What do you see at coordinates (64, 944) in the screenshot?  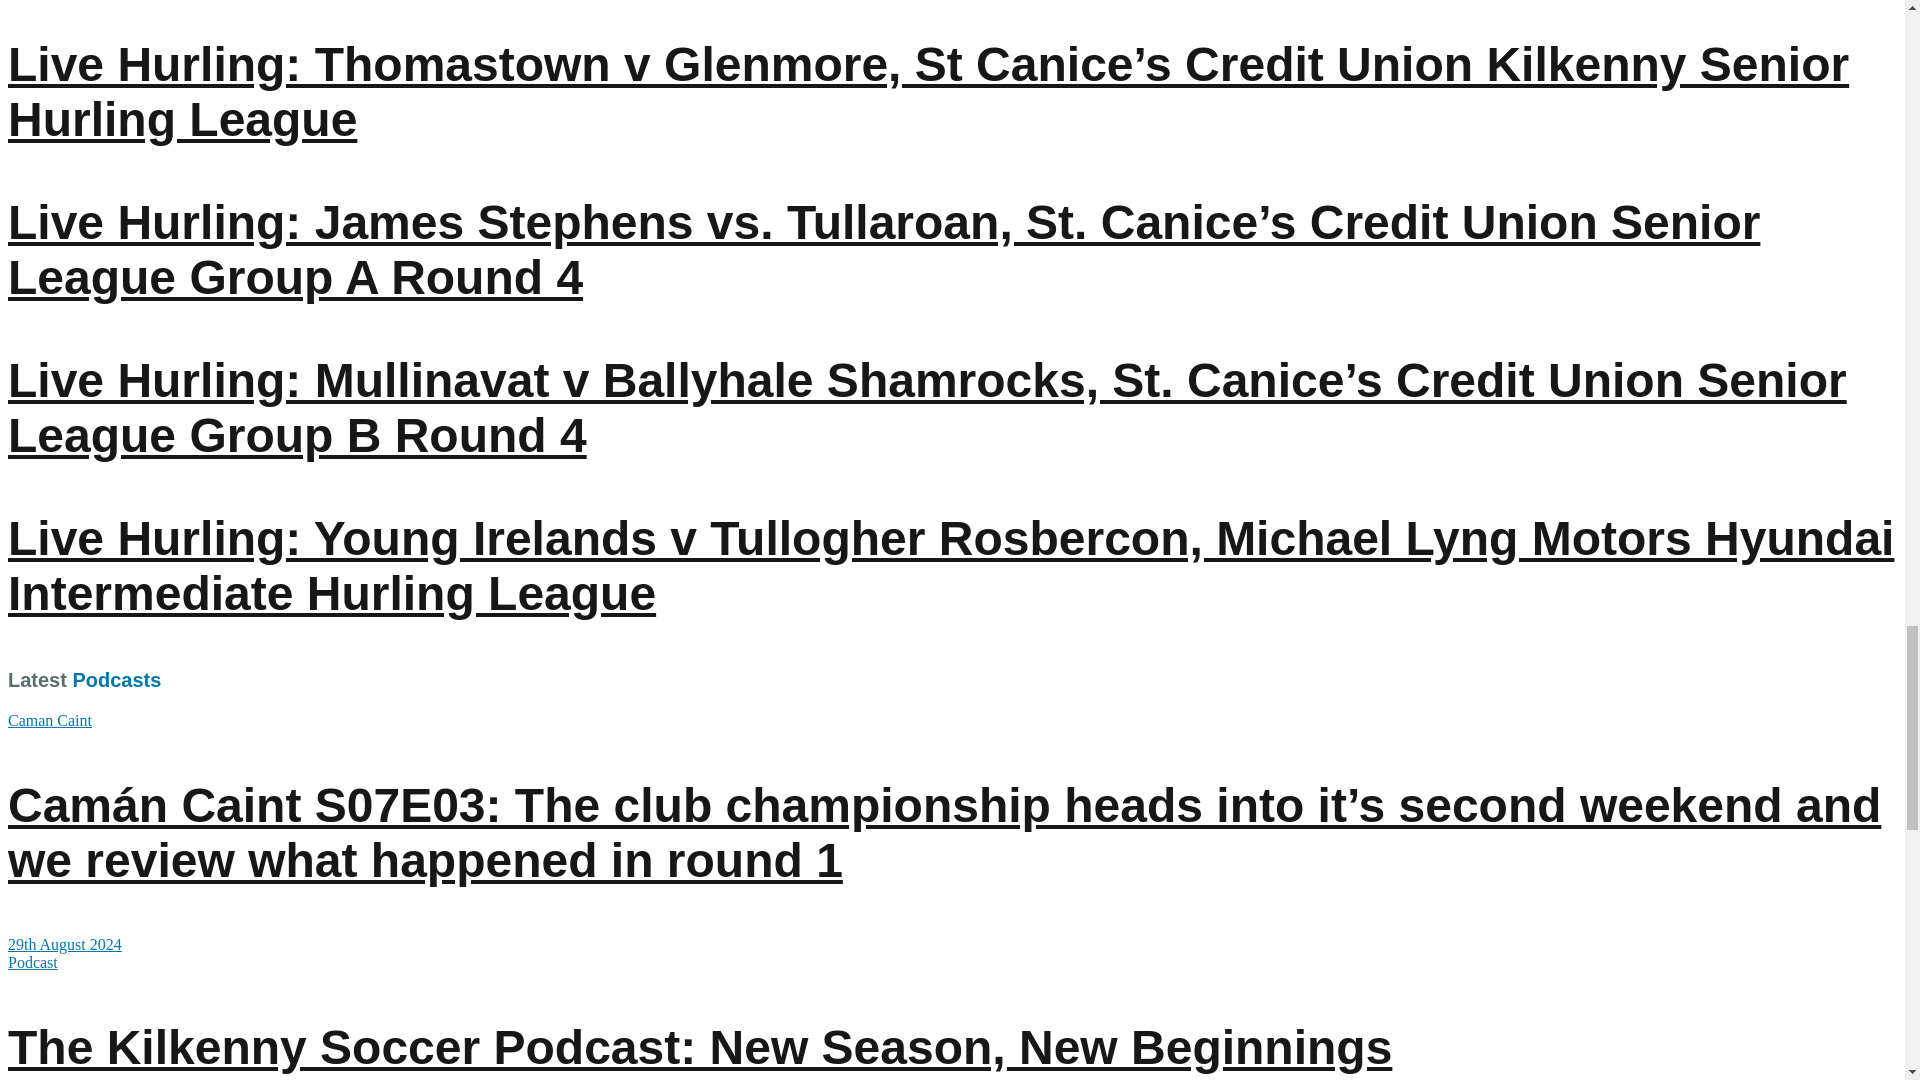 I see `29th August 2024` at bounding box center [64, 944].